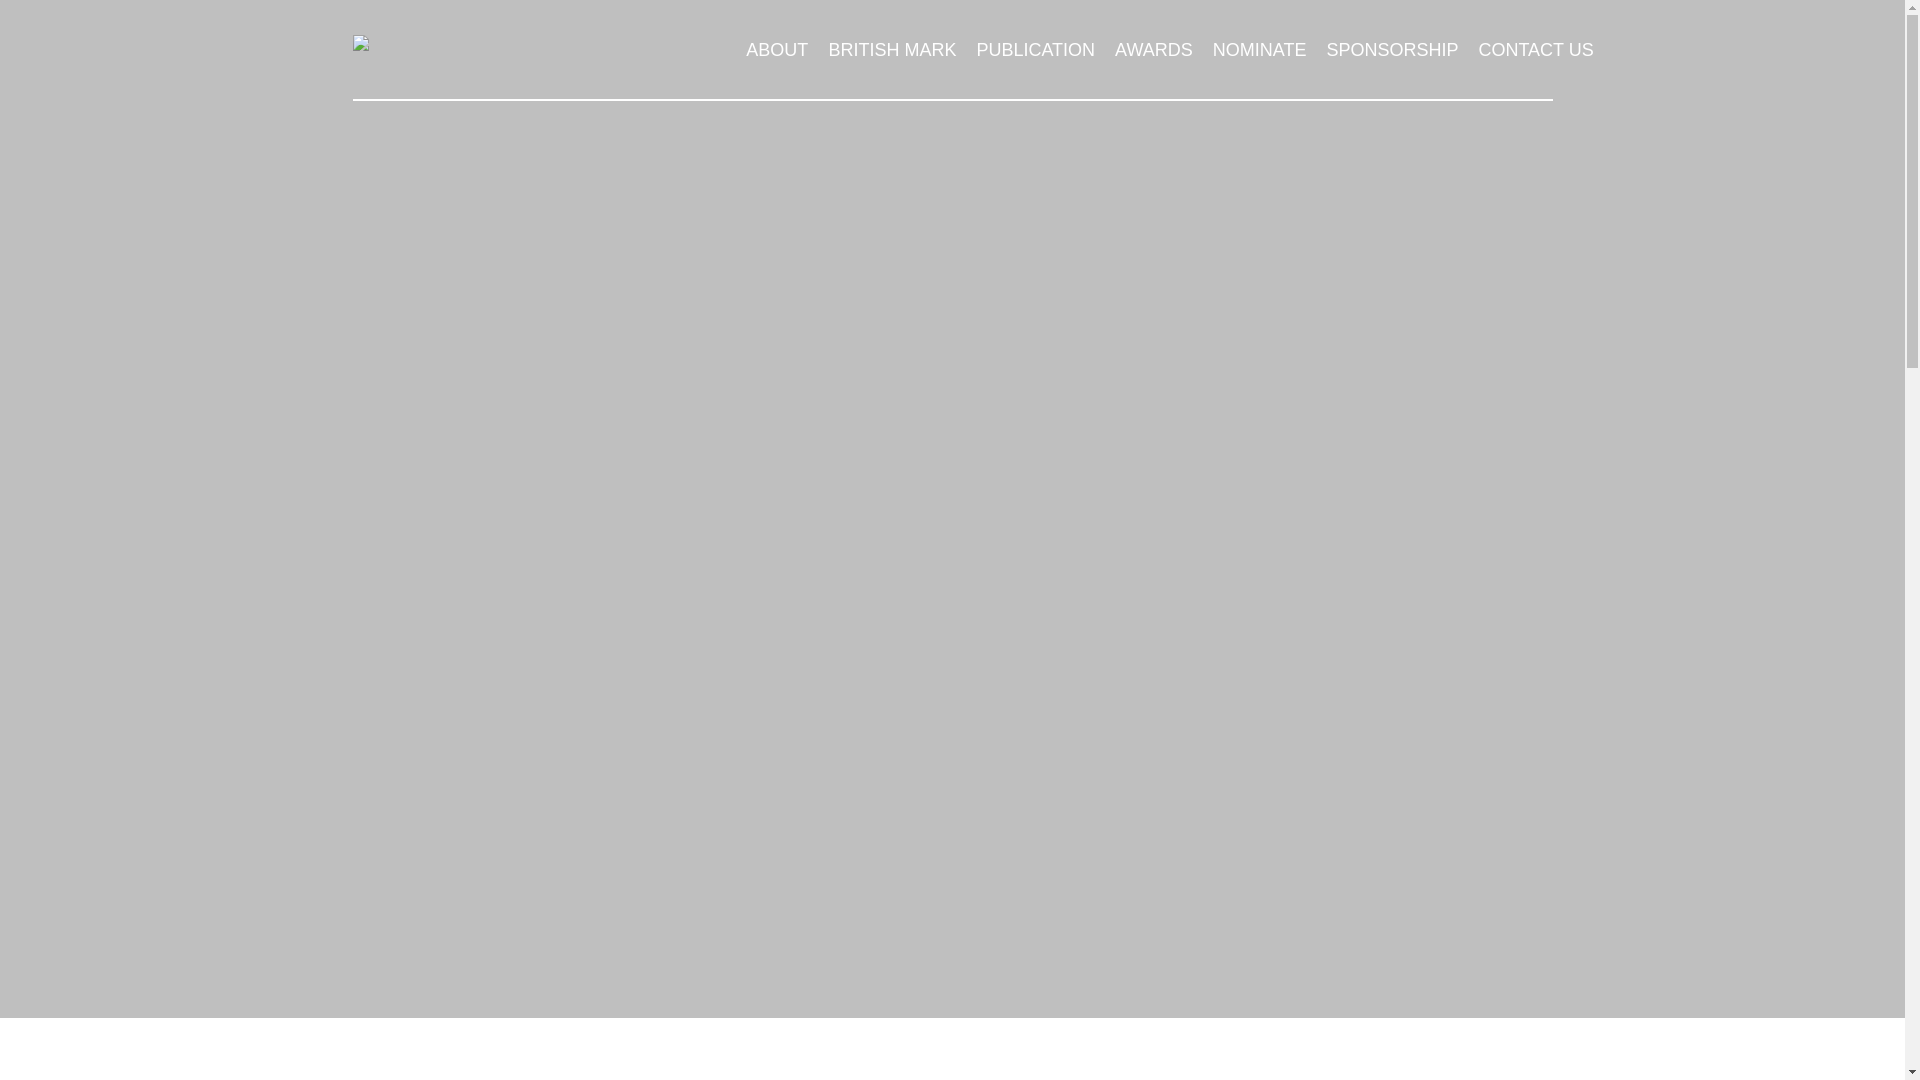 Image resolution: width=1920 pixels, height=1080 pixels. Describe the element at coordinates (1154, 50) in the screenshot. I see `AWARDS` at that location.